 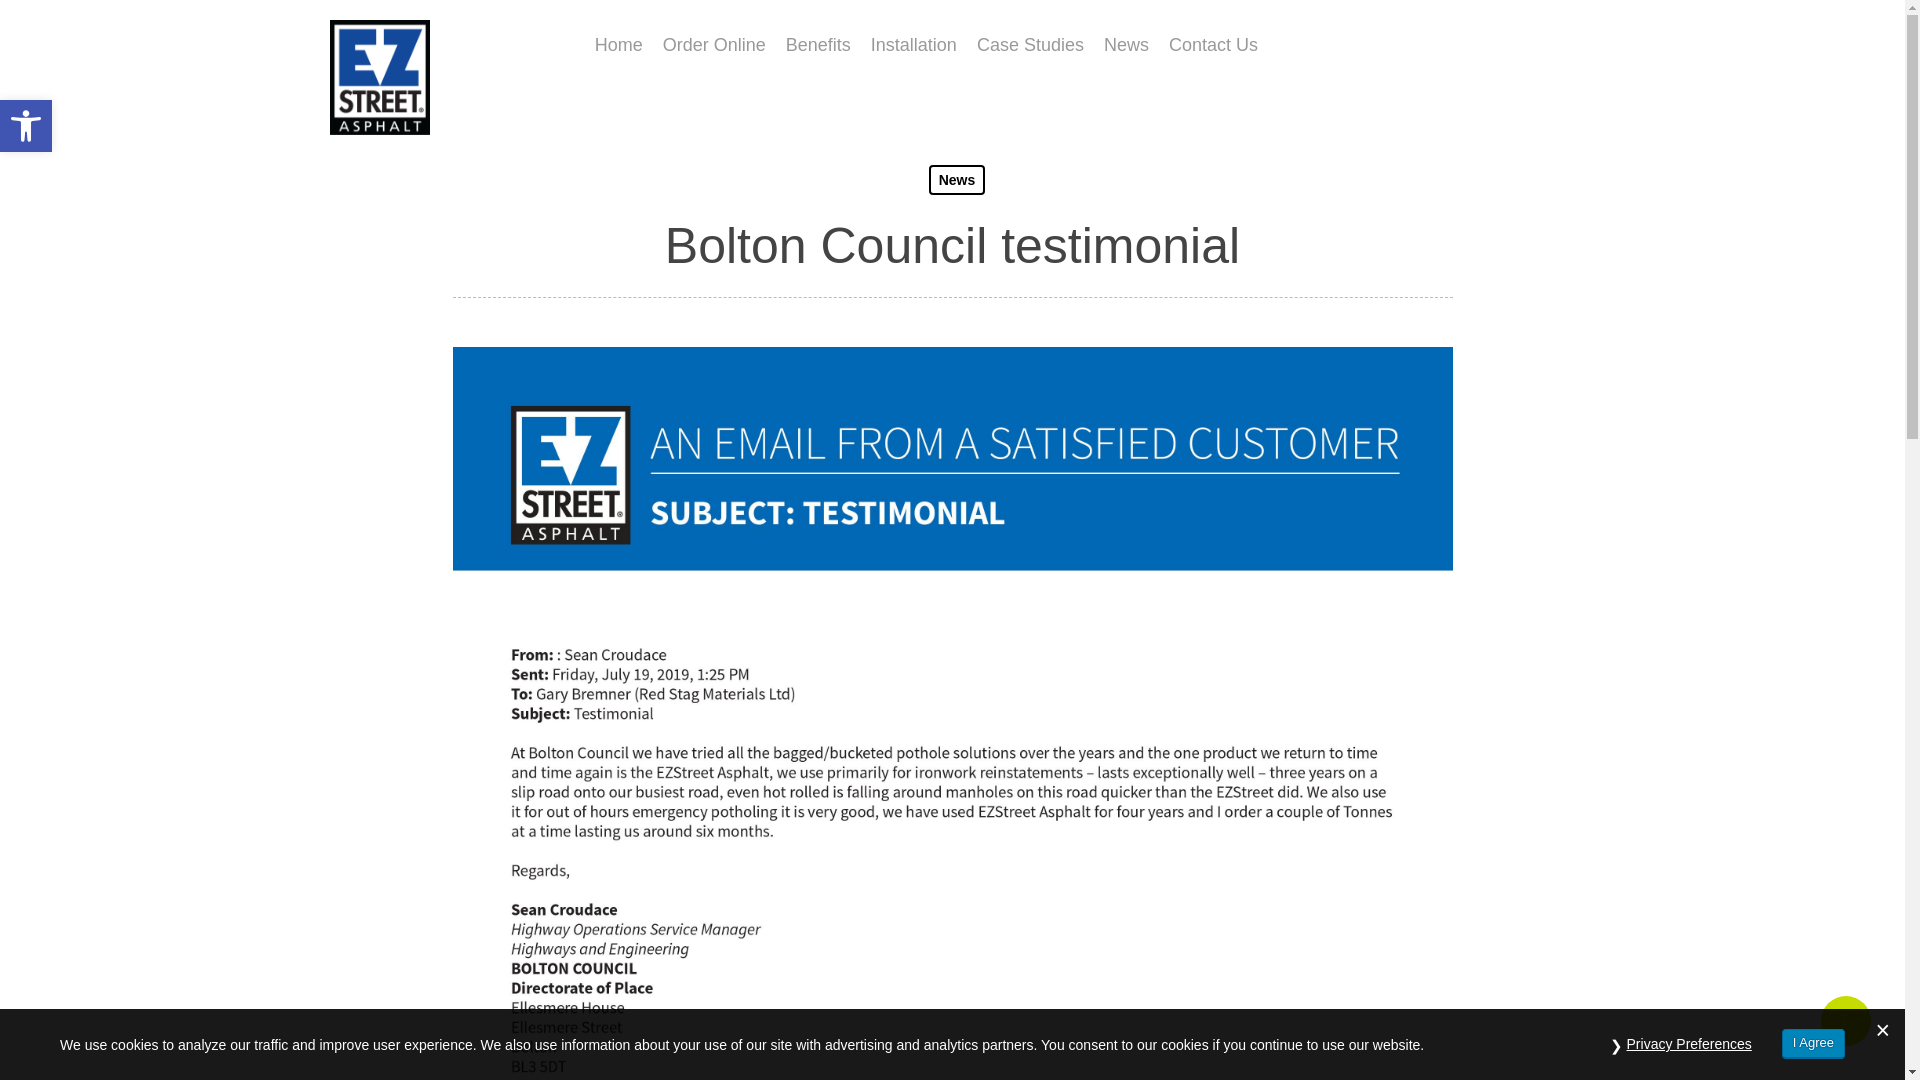 I want to click on Installation, so click(x=818, y=44).